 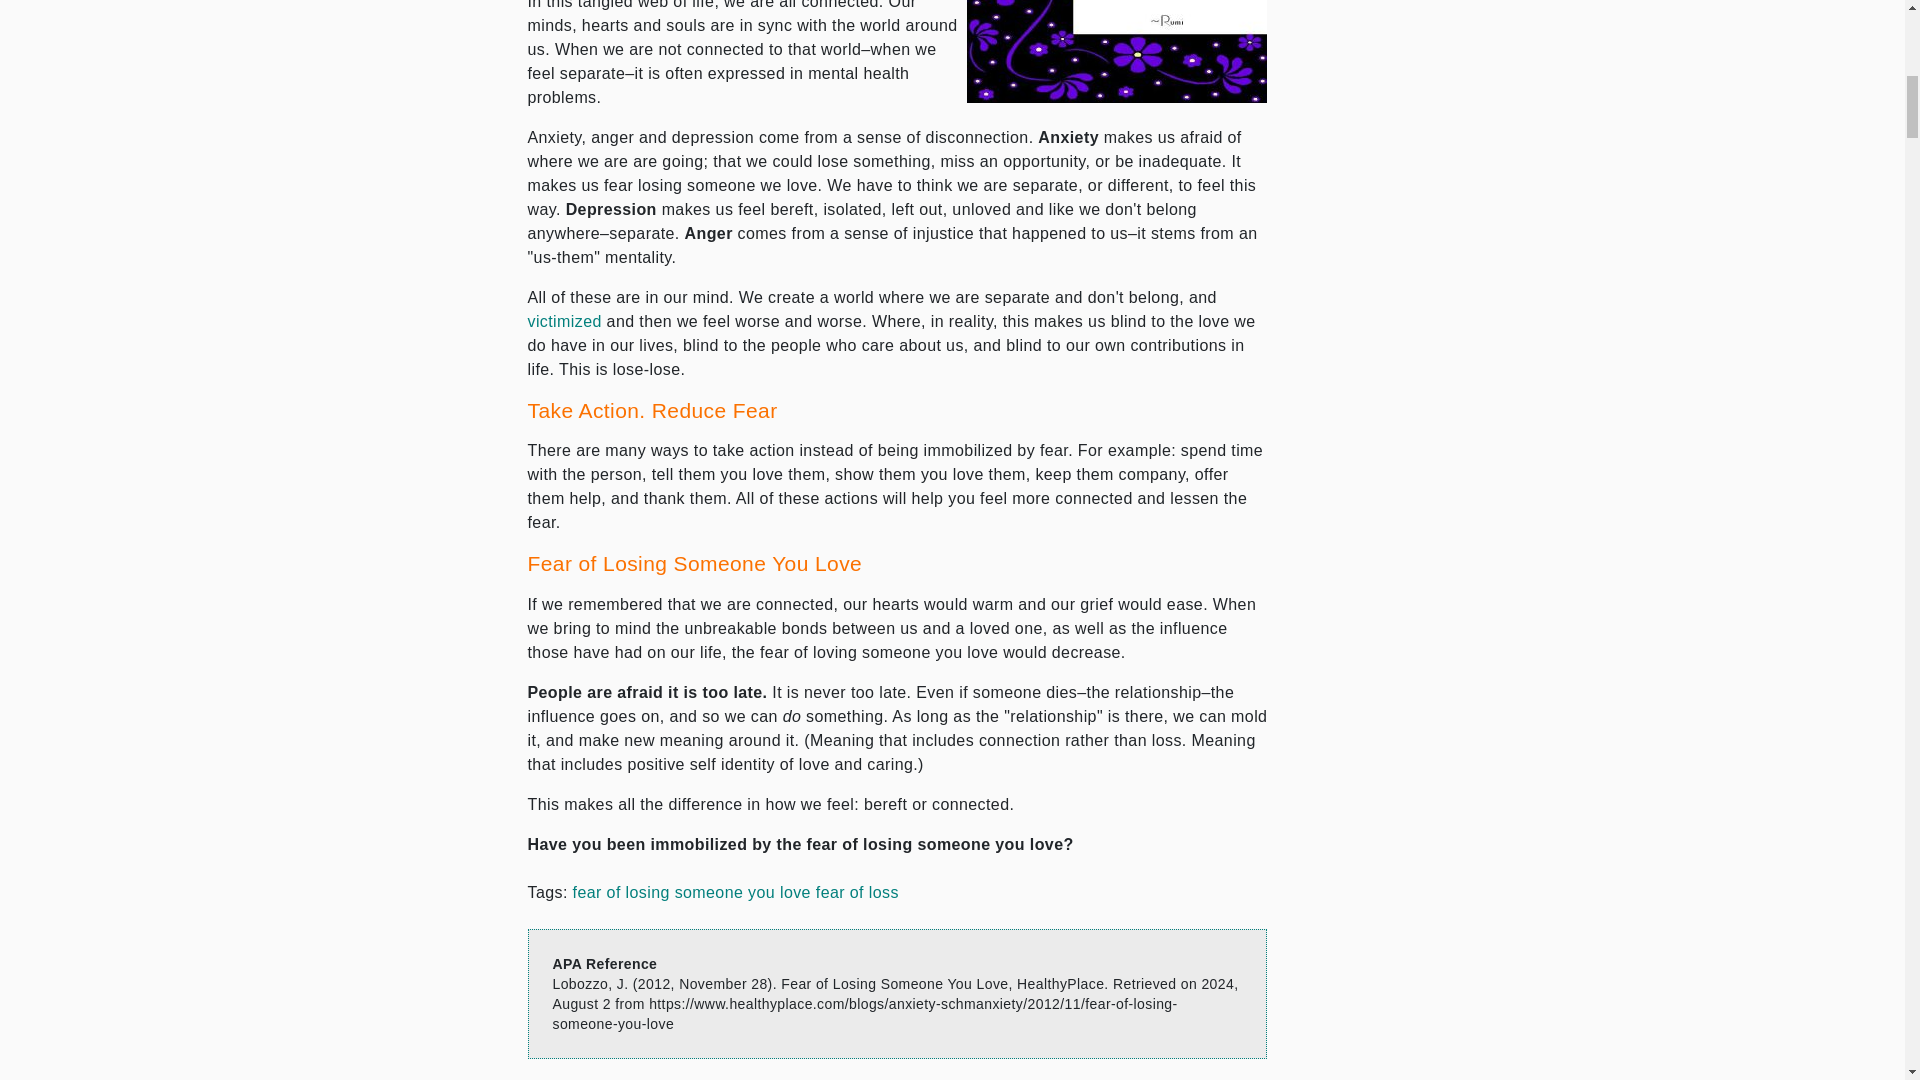 I want to click on Ways to Escape Your Victim Mentality, so click(x=565, y=322).